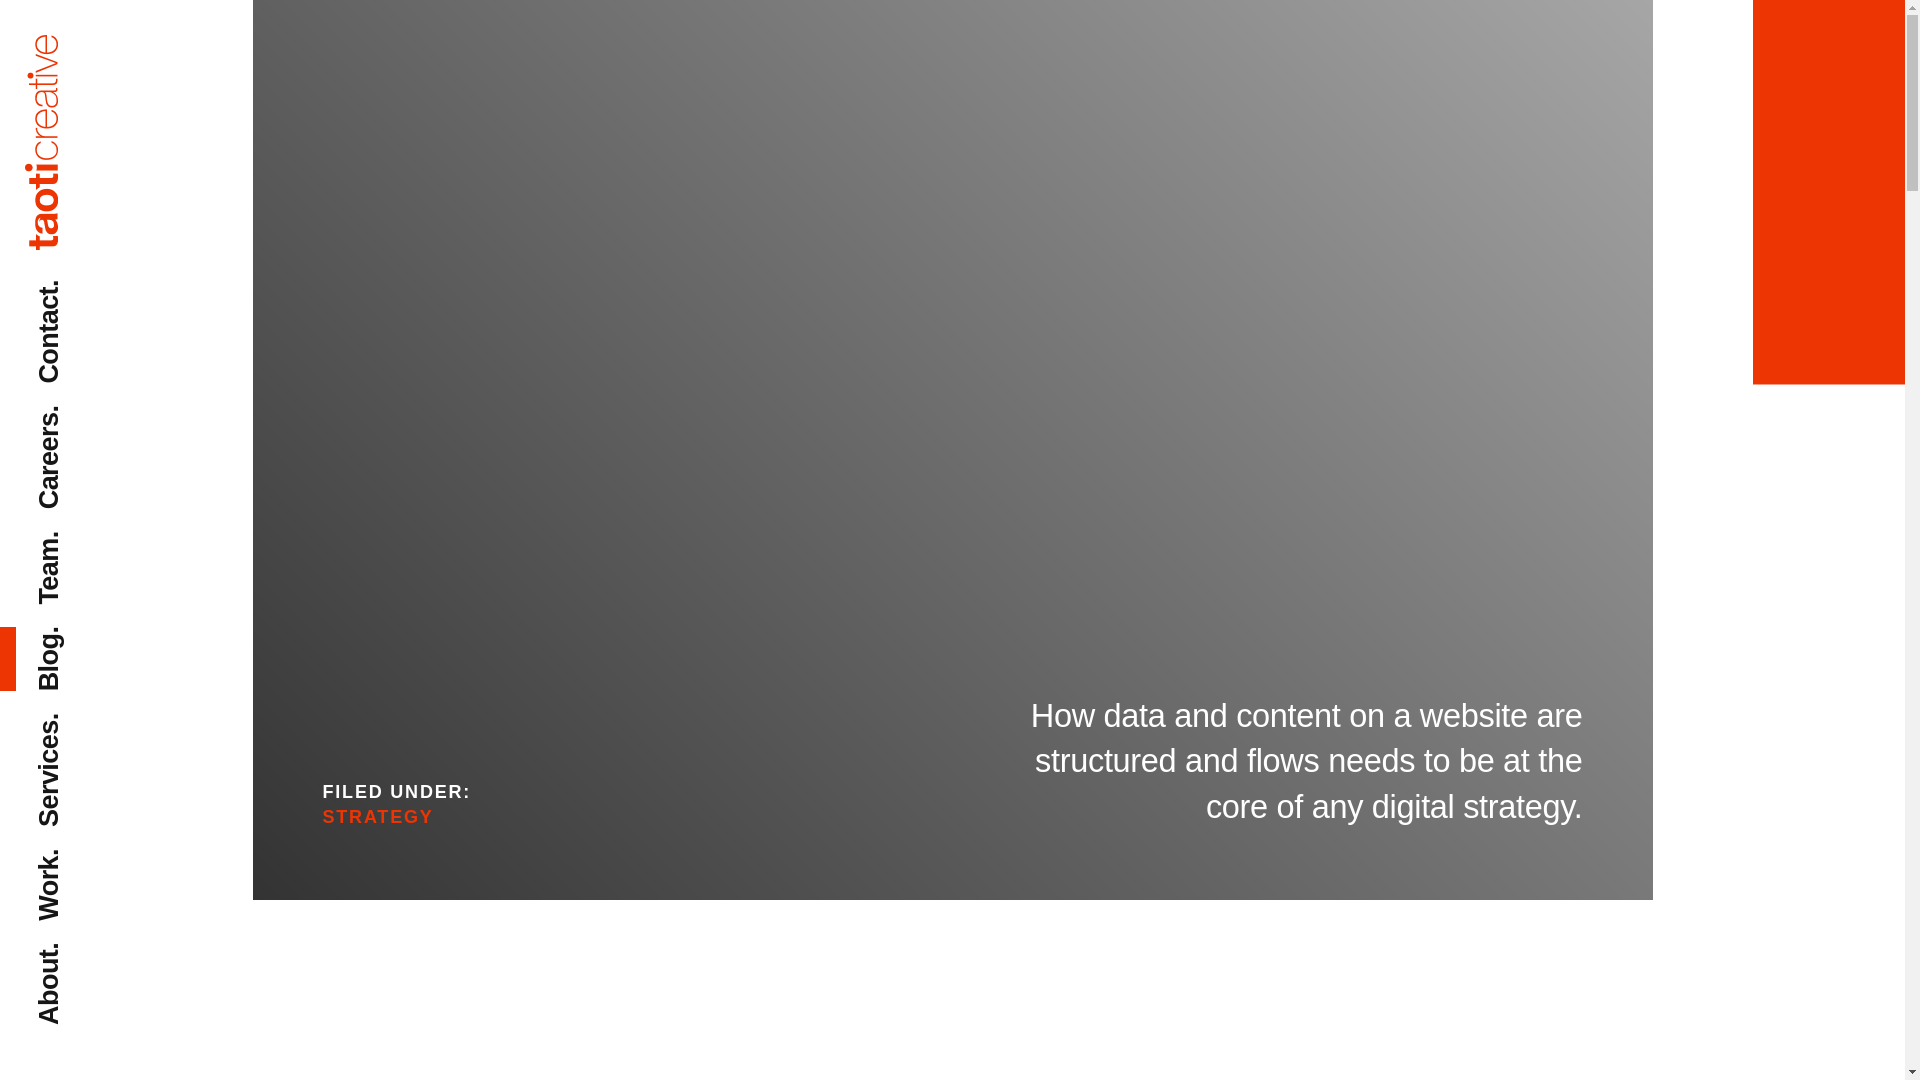  Describe the element at coordinates (68, 640) in the screenshot. I see `Blog.` at that location.